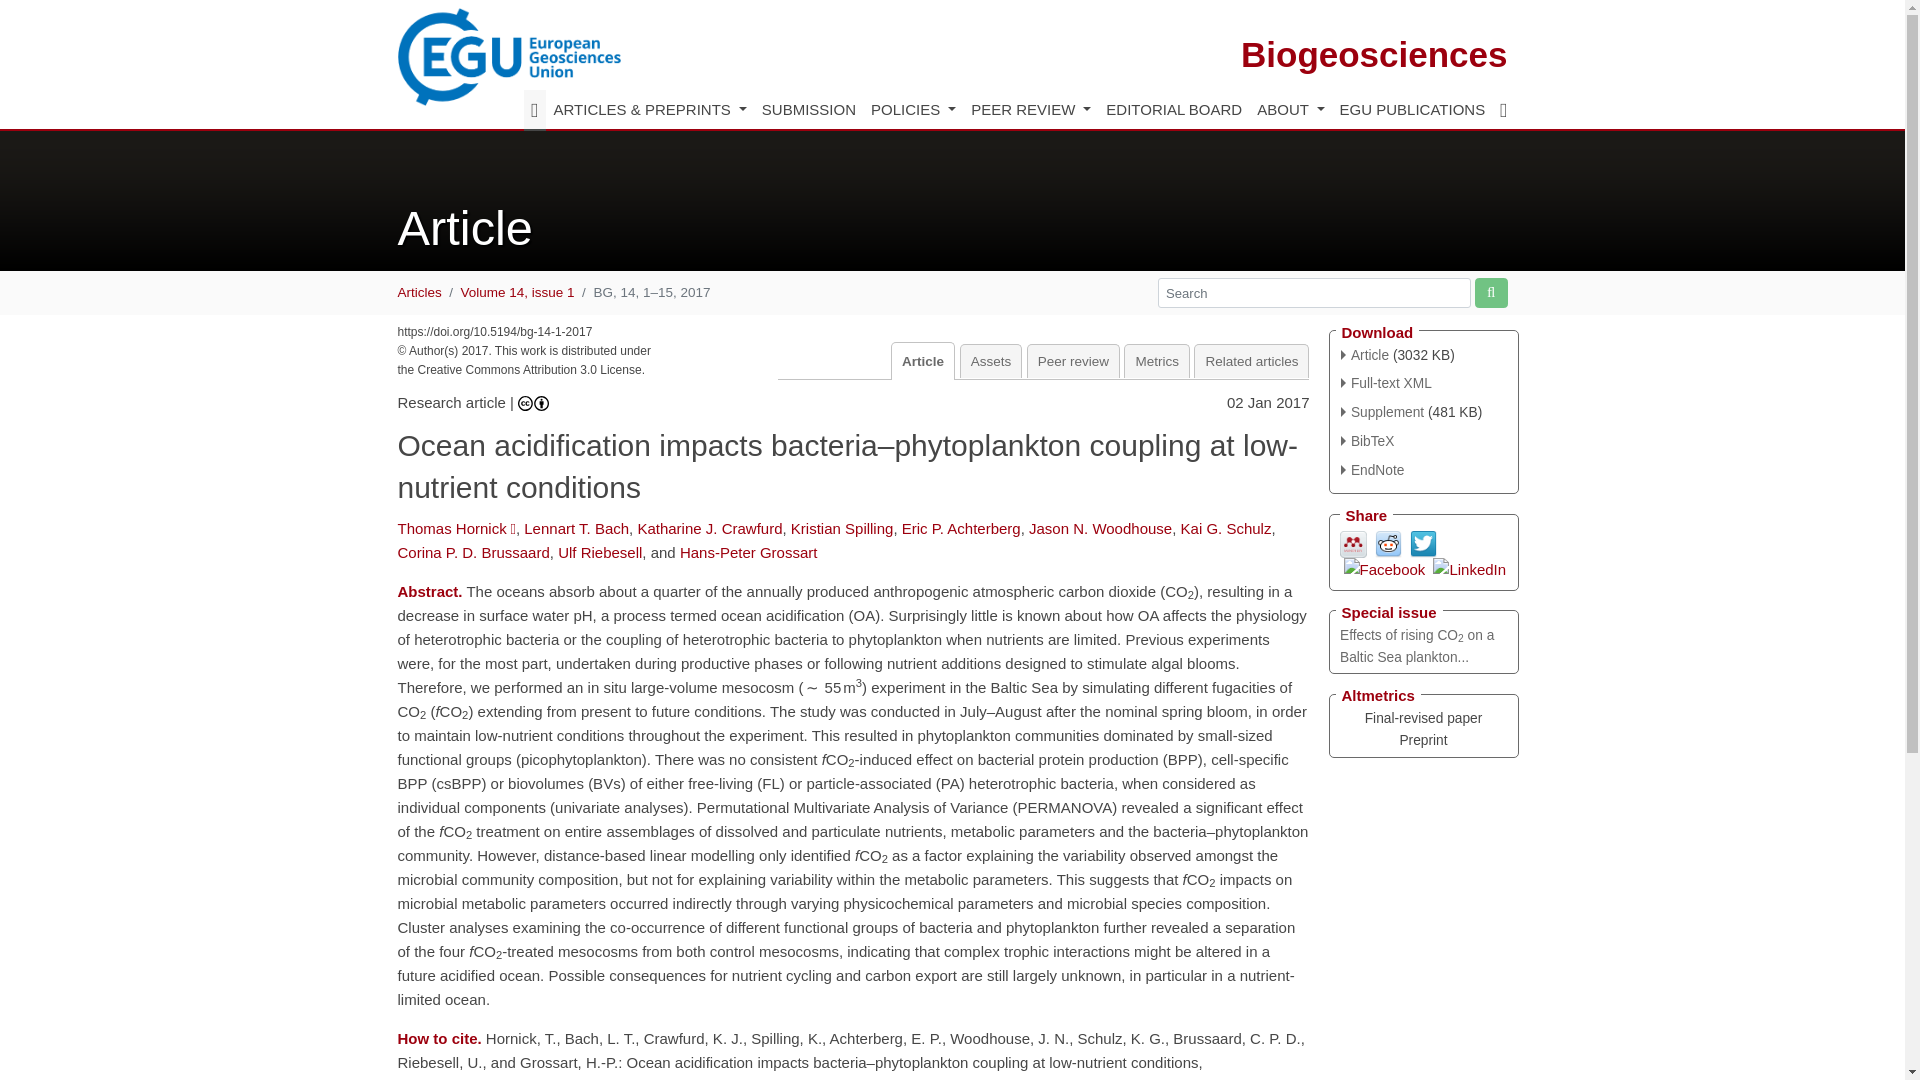 The image size is (1920, 1080). What do you see at coordinates (534, 110) in the screenshot?
I see `Home` at bounding box center [534, 110].